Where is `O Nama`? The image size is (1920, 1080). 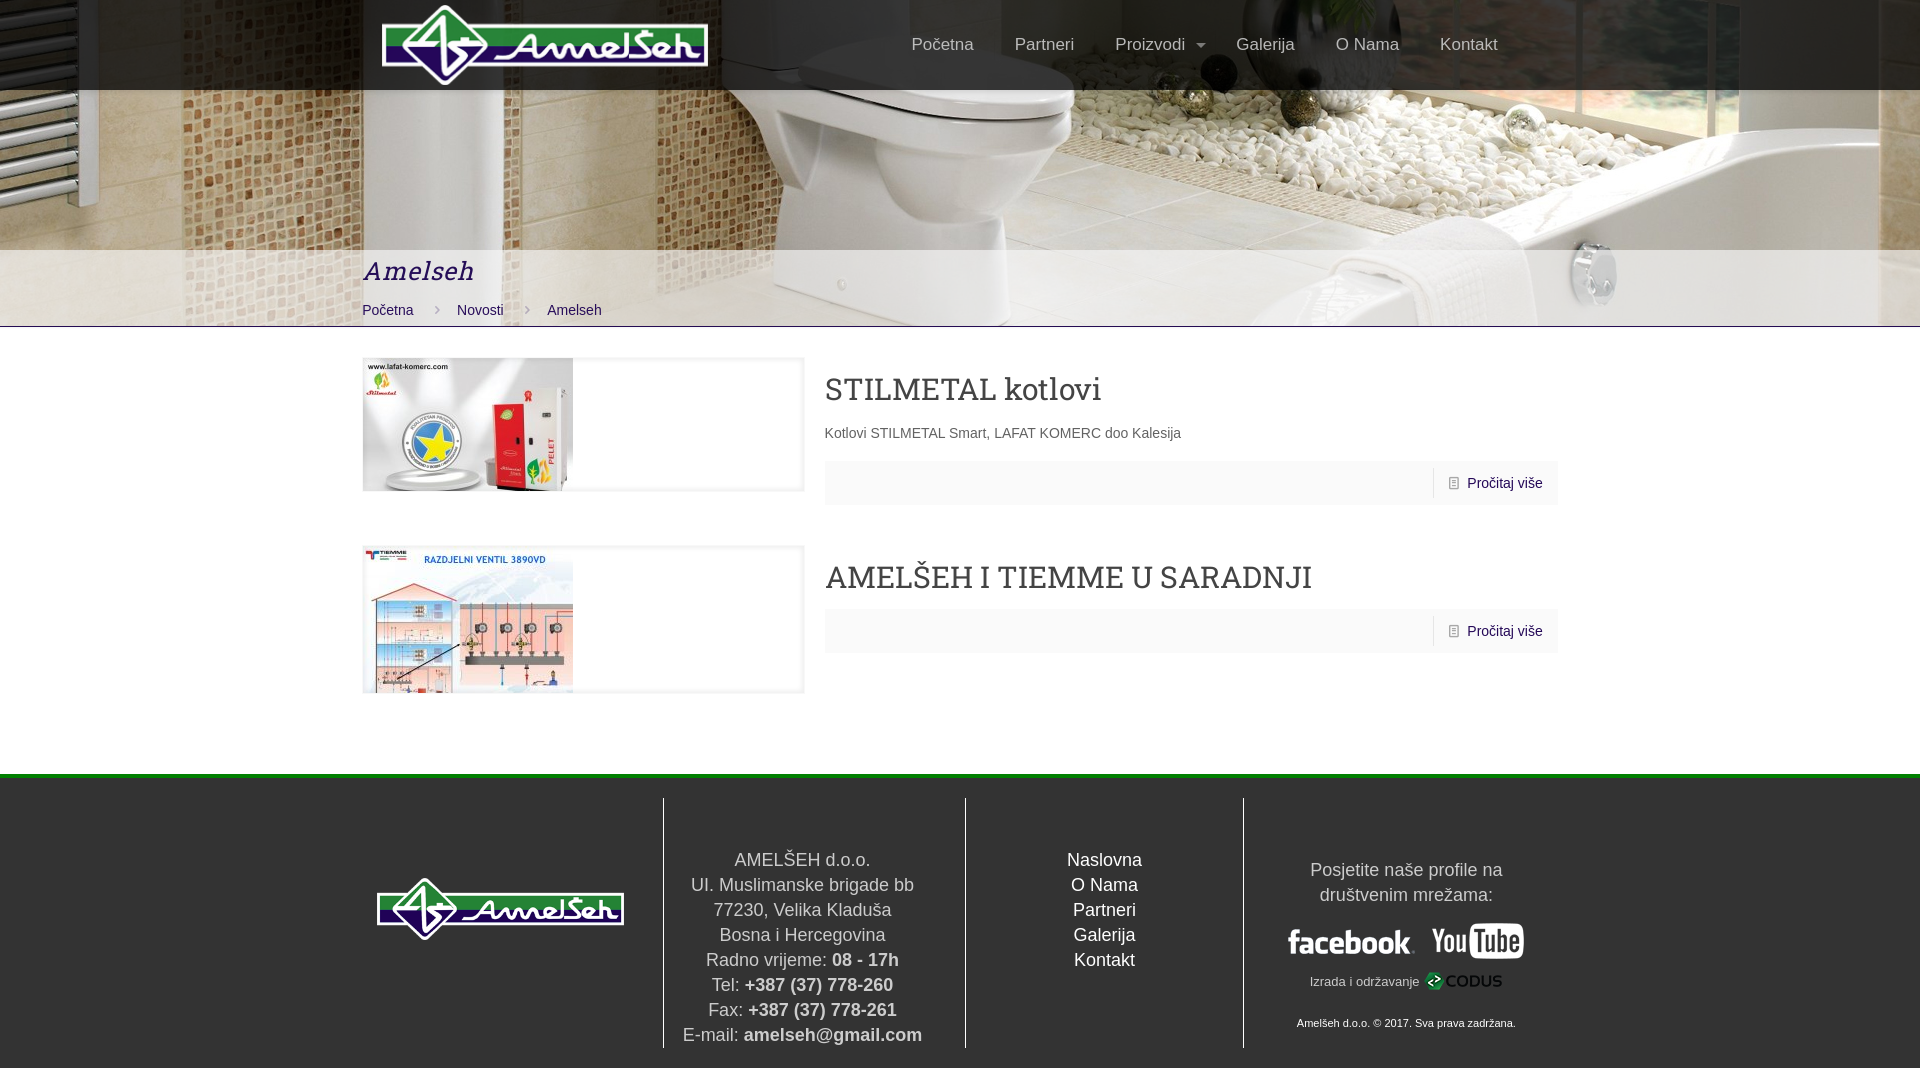 O Nama is located at coordinates (1104, 885).